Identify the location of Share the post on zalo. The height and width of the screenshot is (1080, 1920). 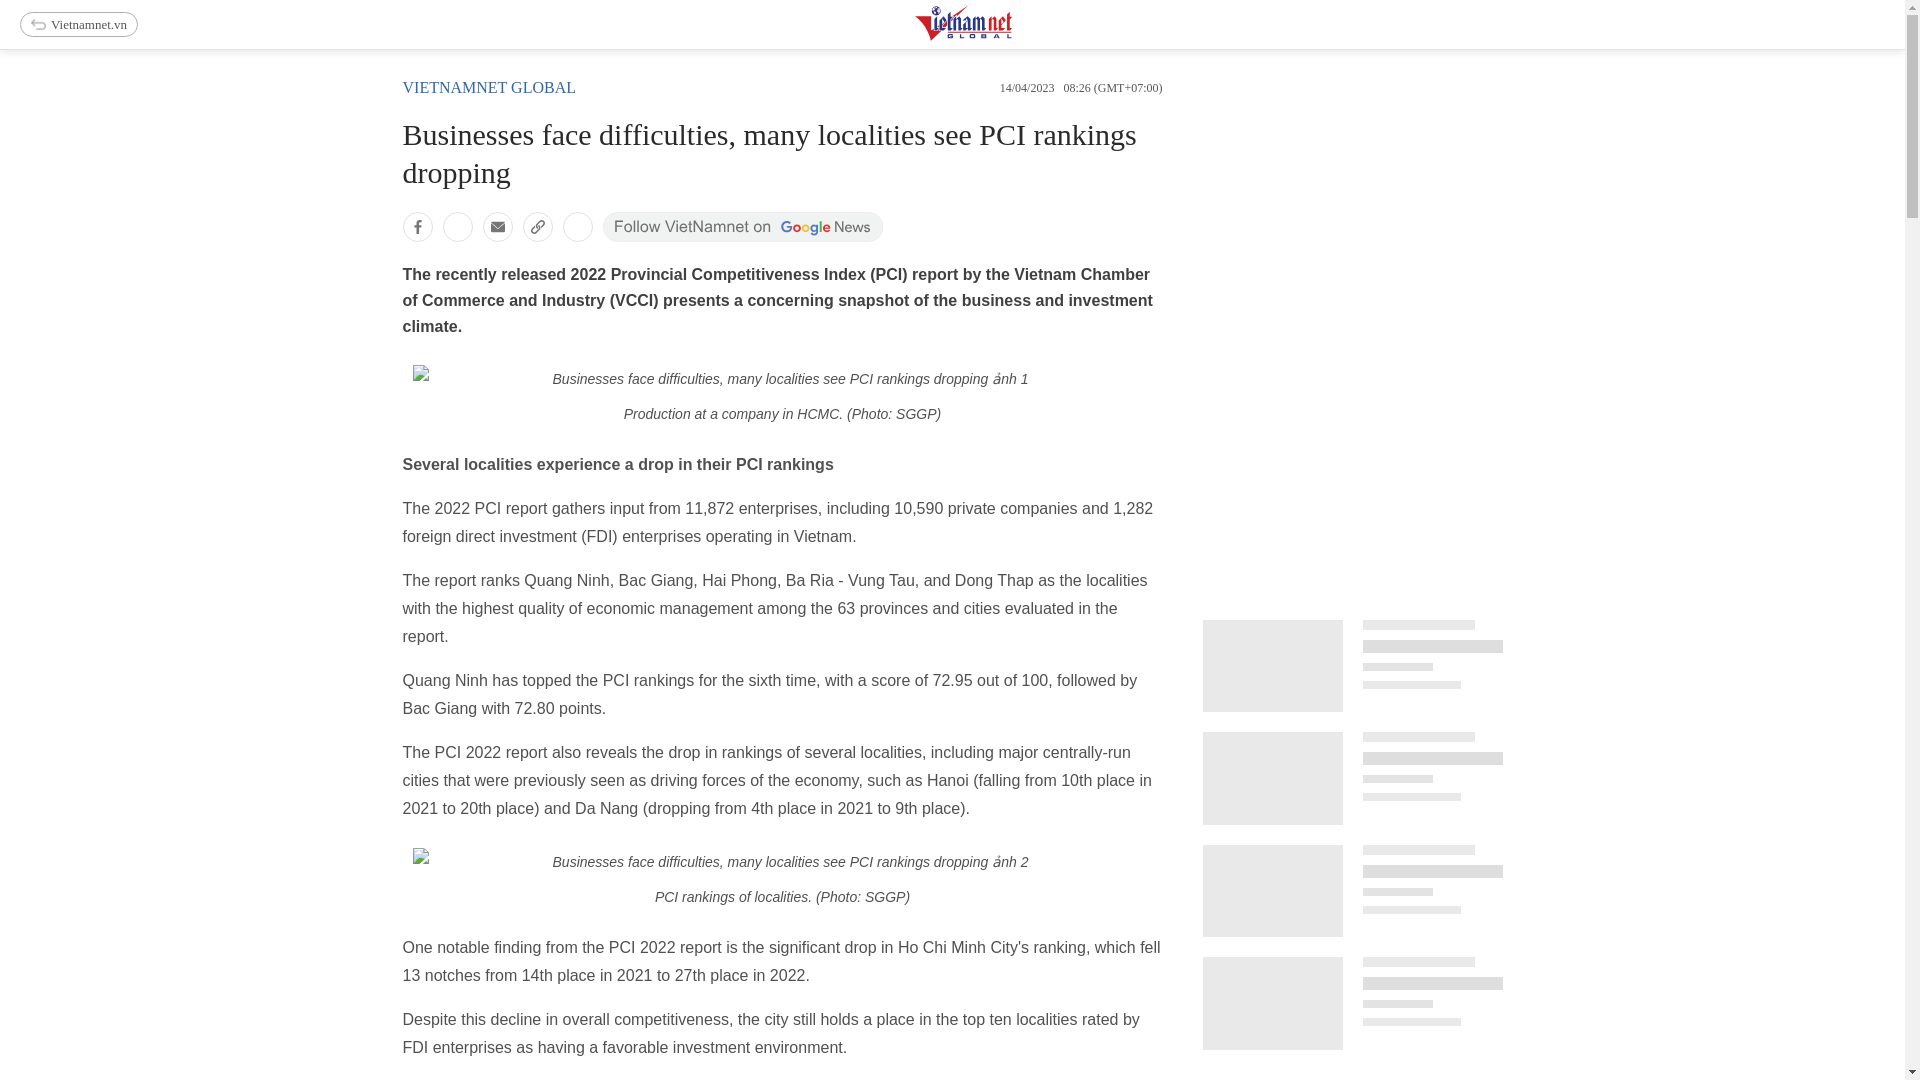
(456, 226).